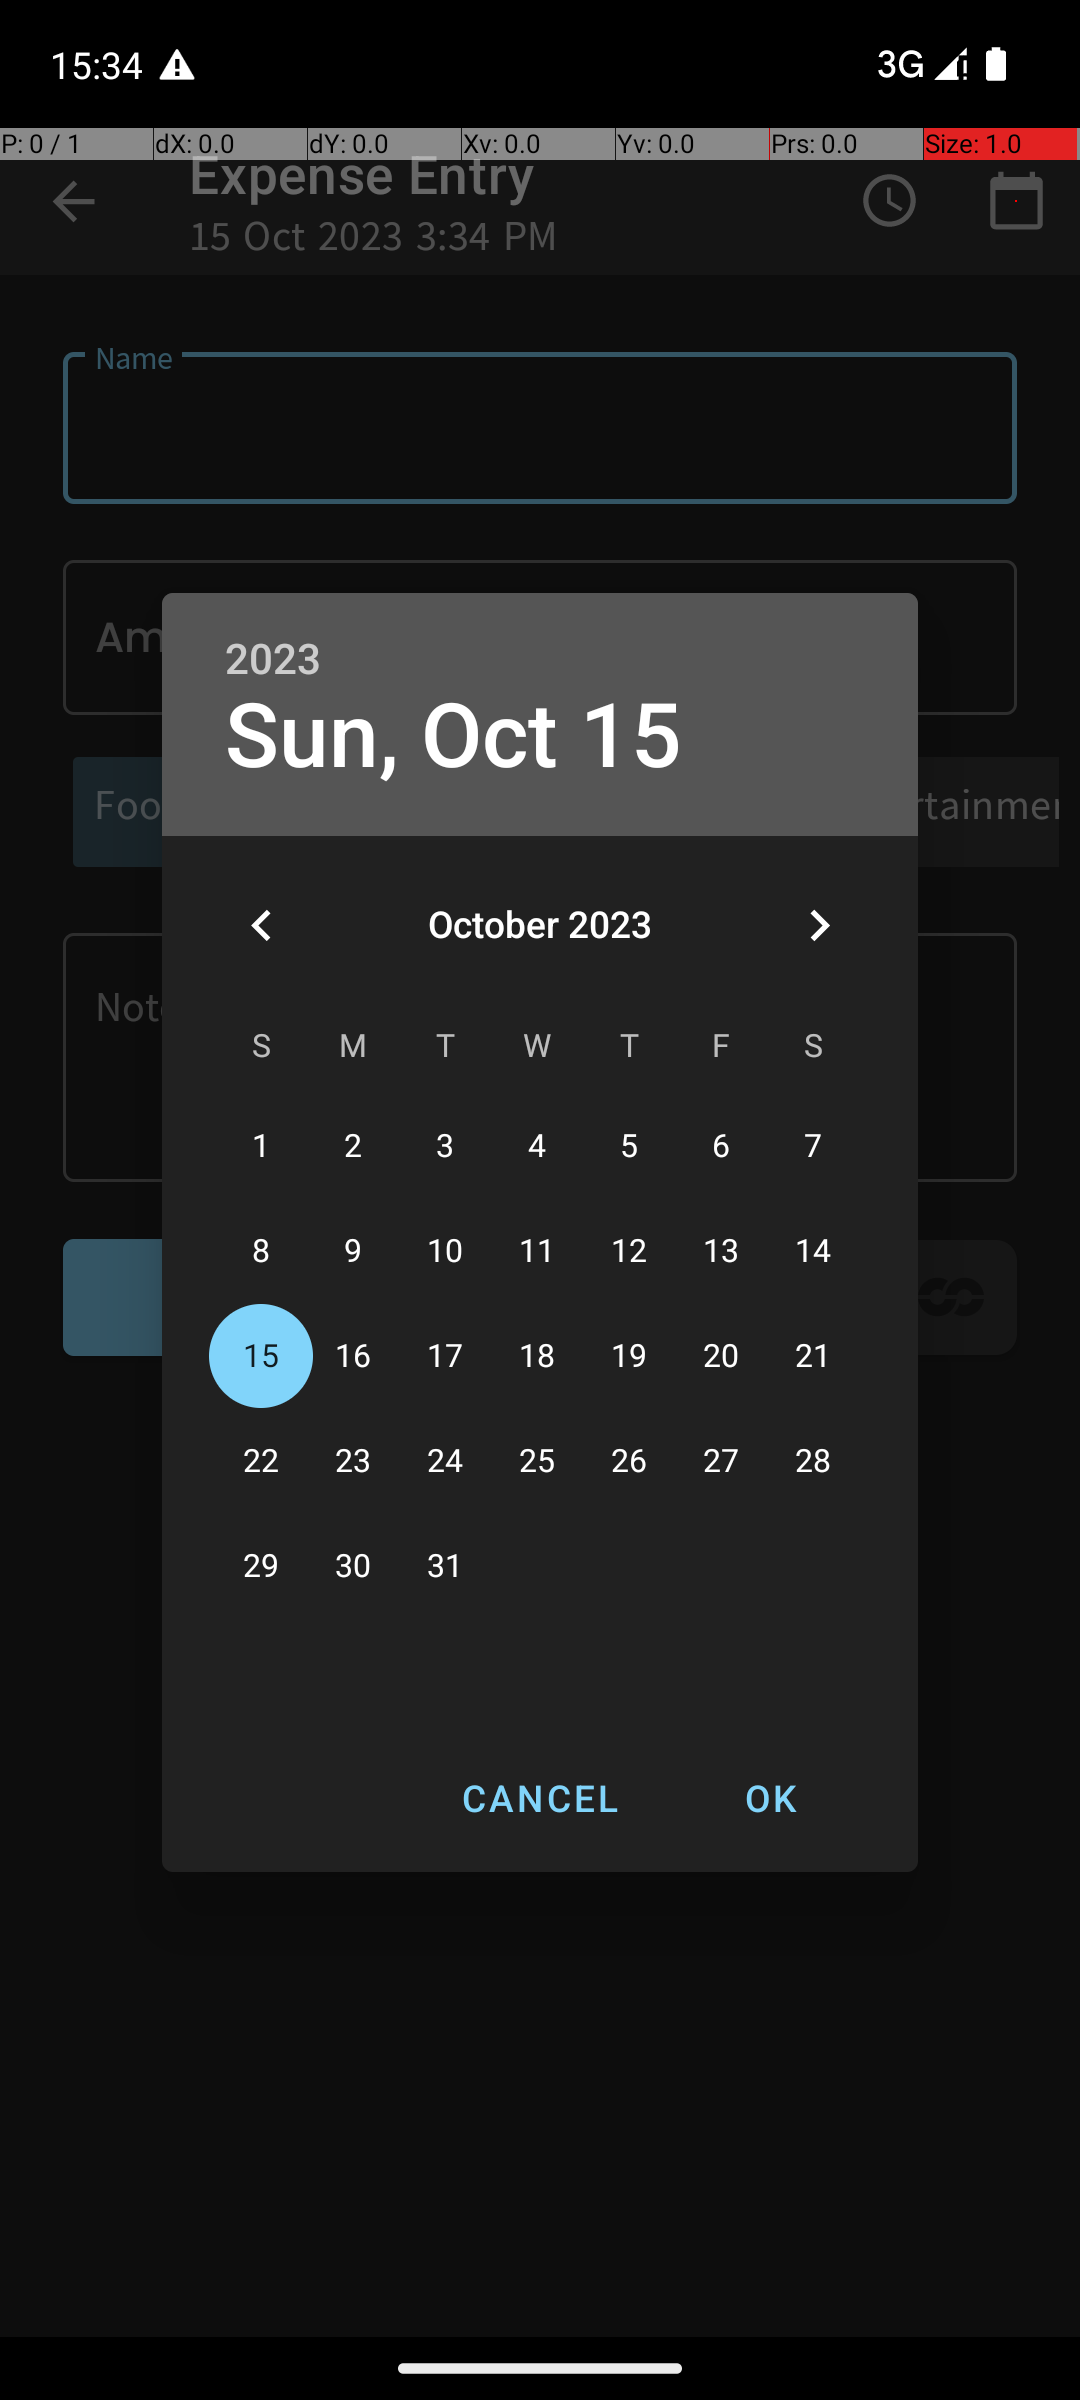 The width and height of the screenshot is (1080, 2400). Describe the element at coordinates (629, 1462) in the screenshot. I see `26` at that location.